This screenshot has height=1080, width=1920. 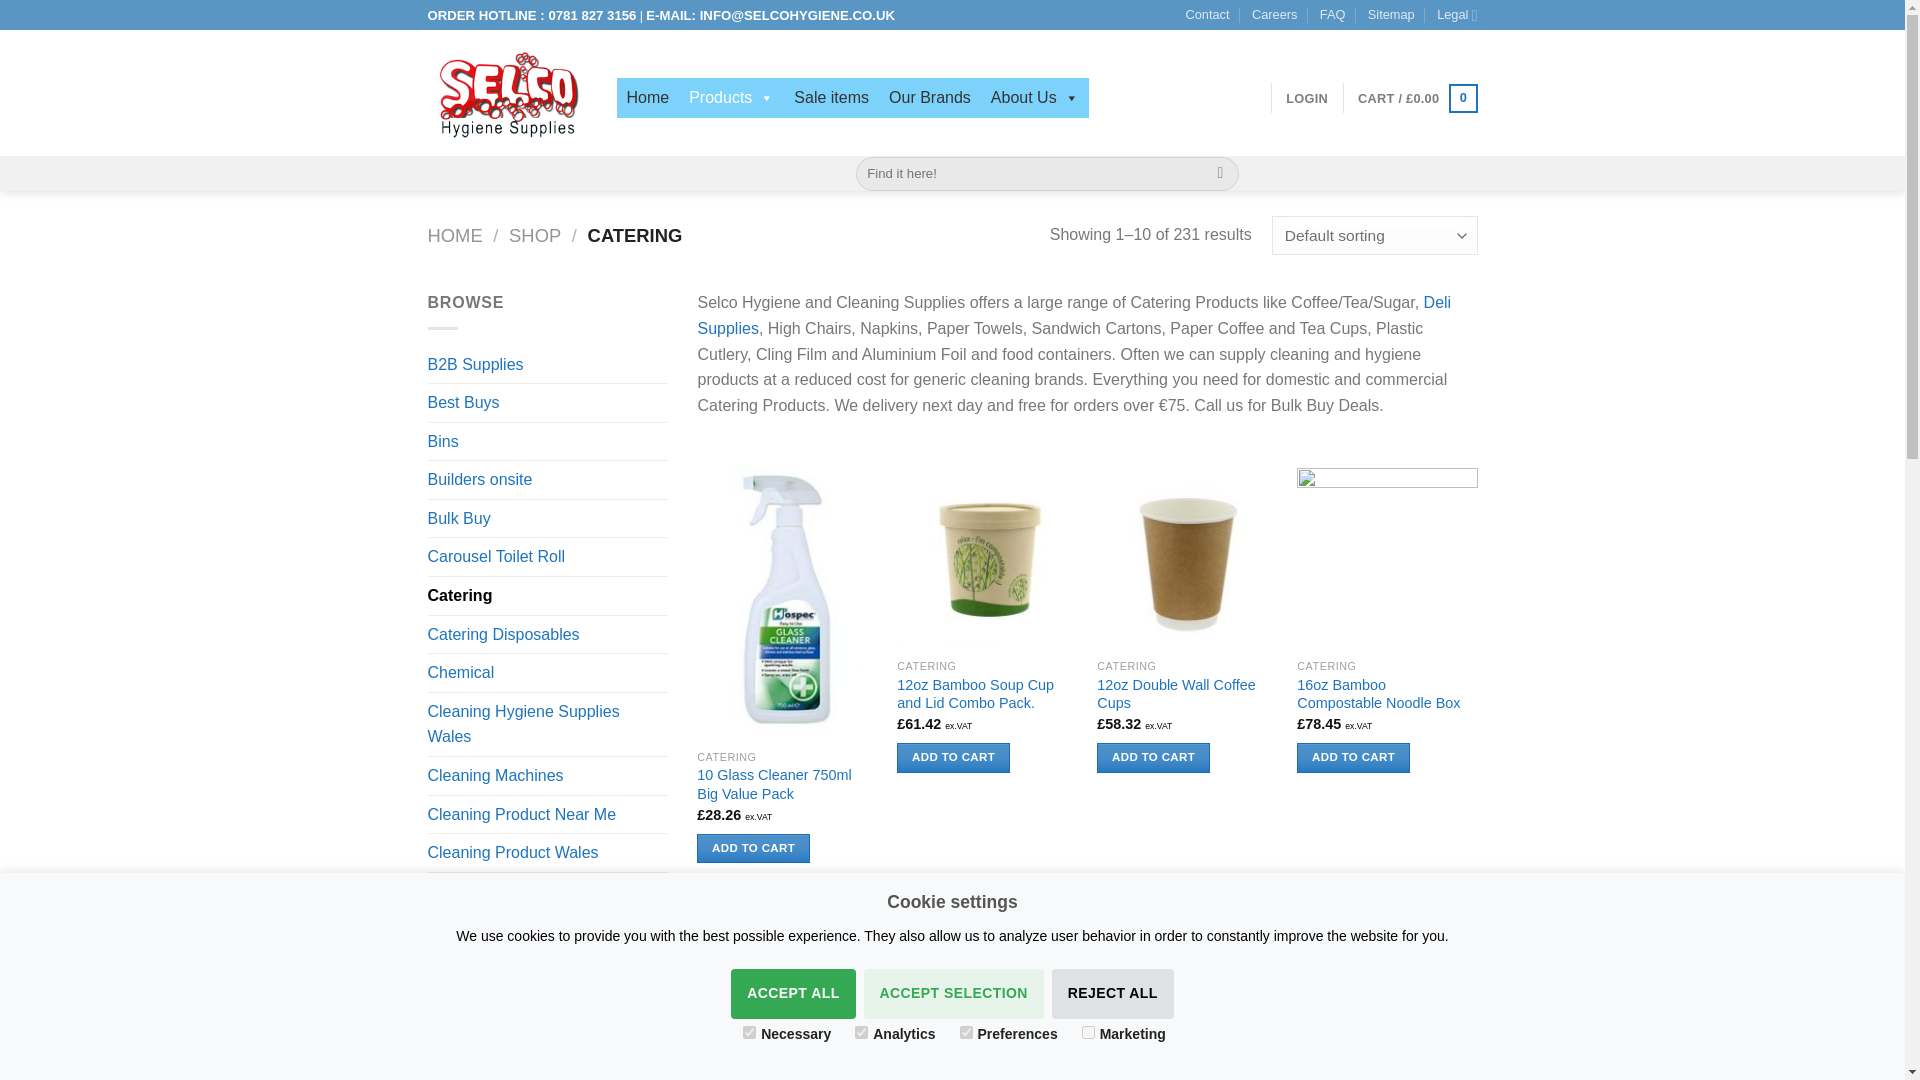 What do you see at coordinates (1088, 1032) in the screenshot?
I see `Marketing` at bounding box center [1088, 1032].